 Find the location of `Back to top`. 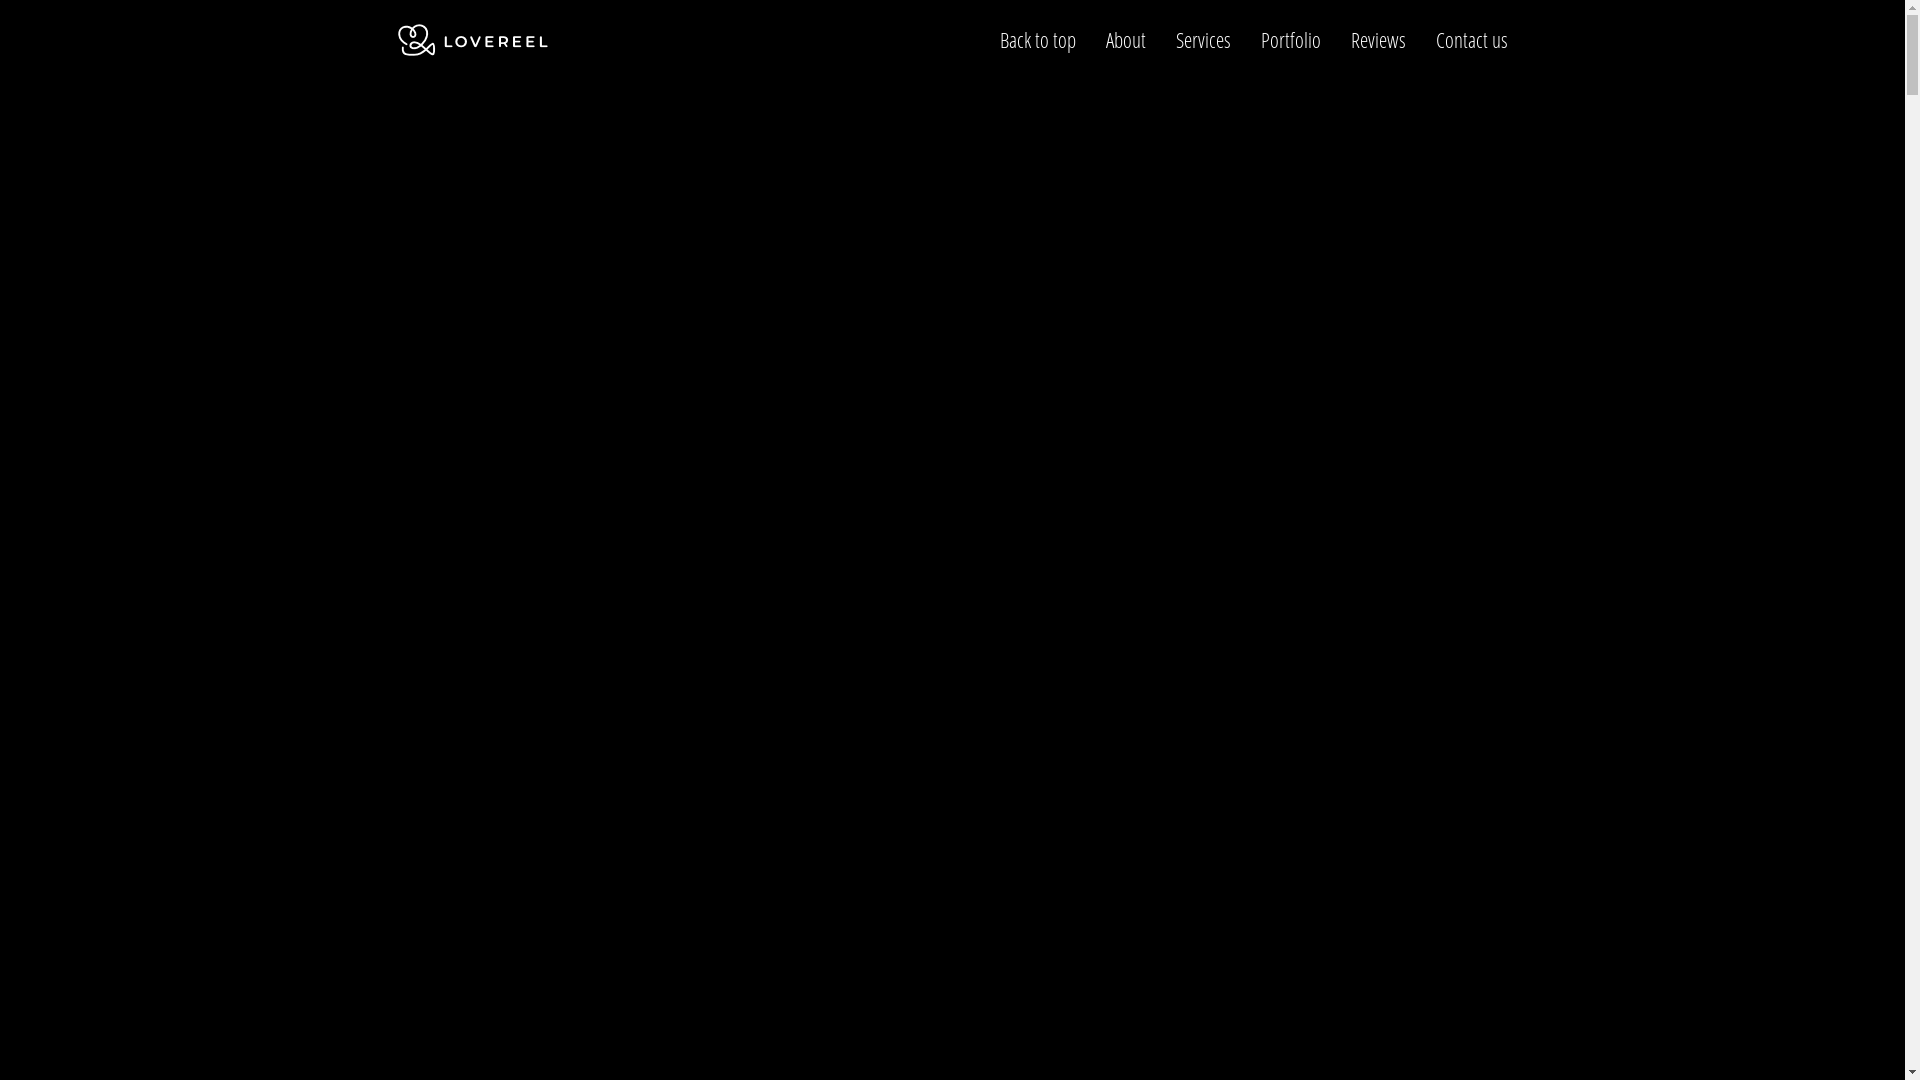

Back to top is located at coordinates (1038, 40).